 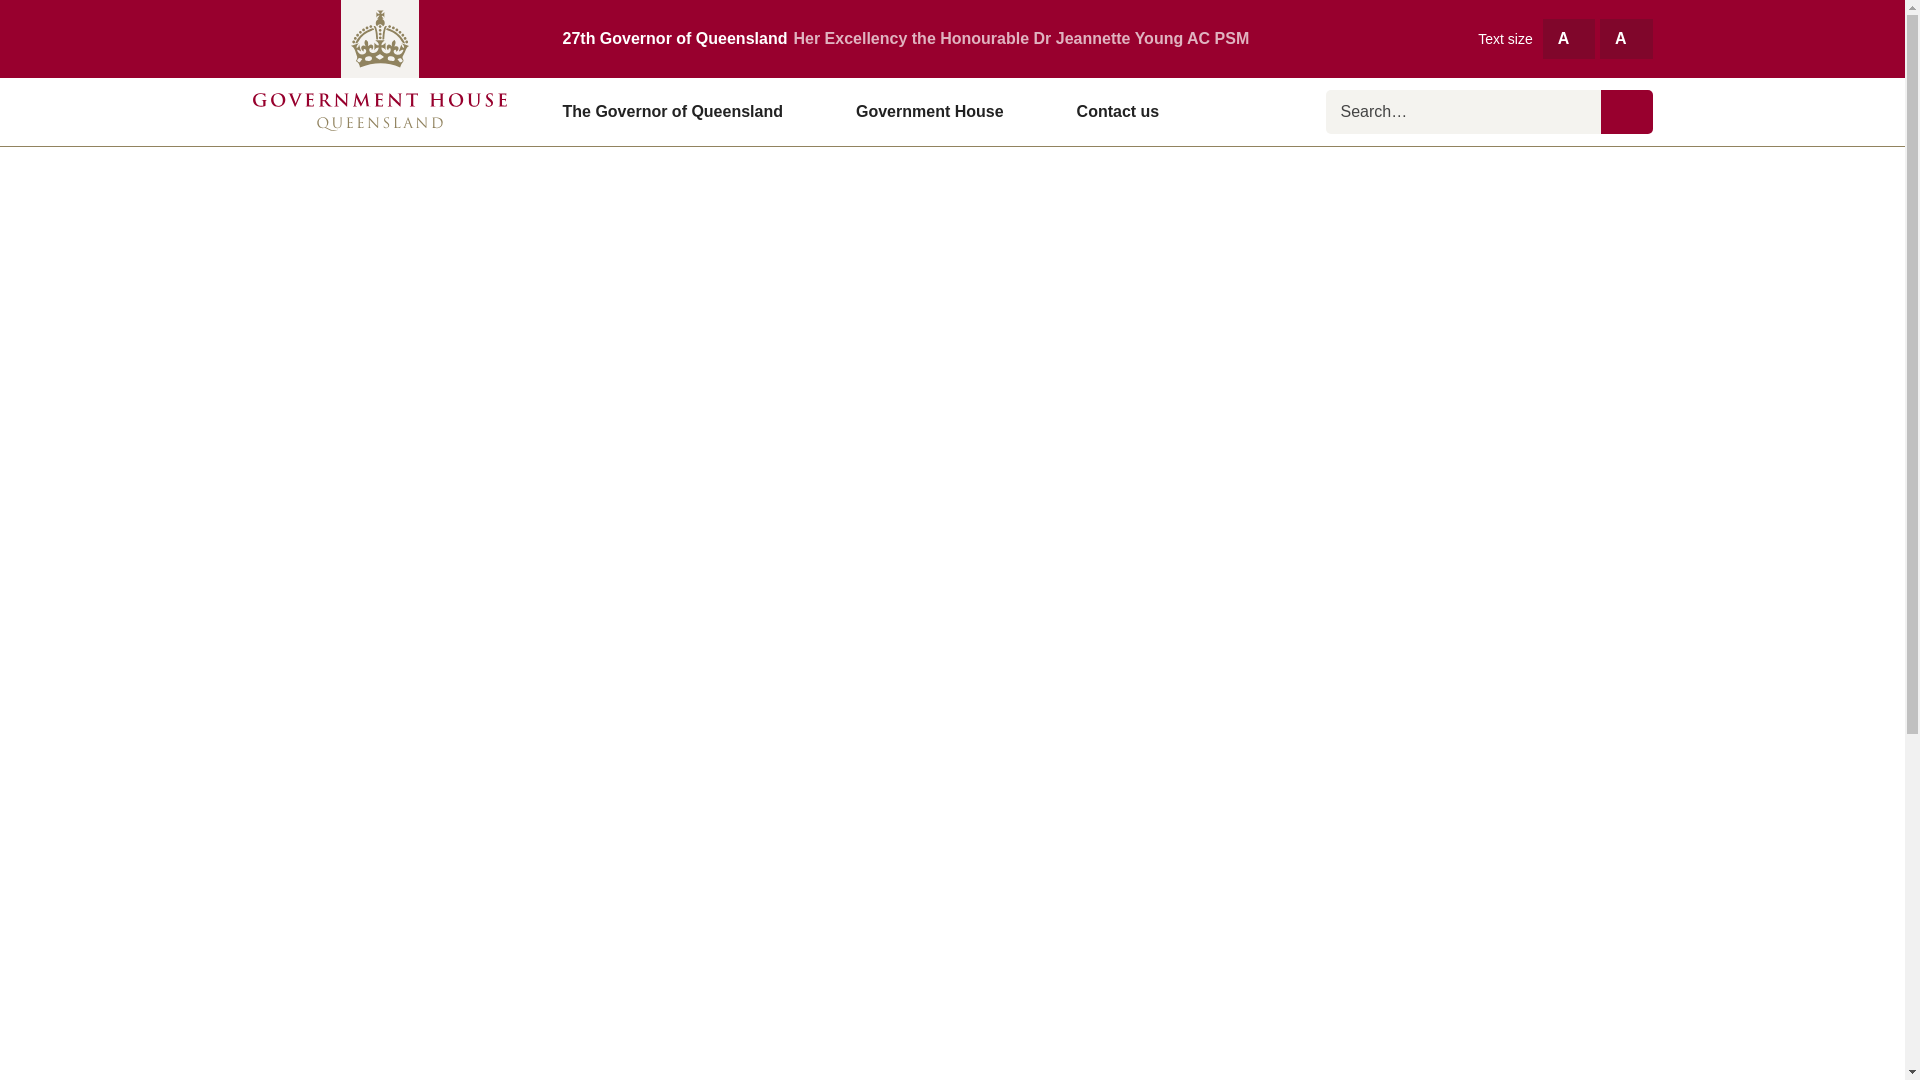 I want to click on A, so click(x=1625, y=38).